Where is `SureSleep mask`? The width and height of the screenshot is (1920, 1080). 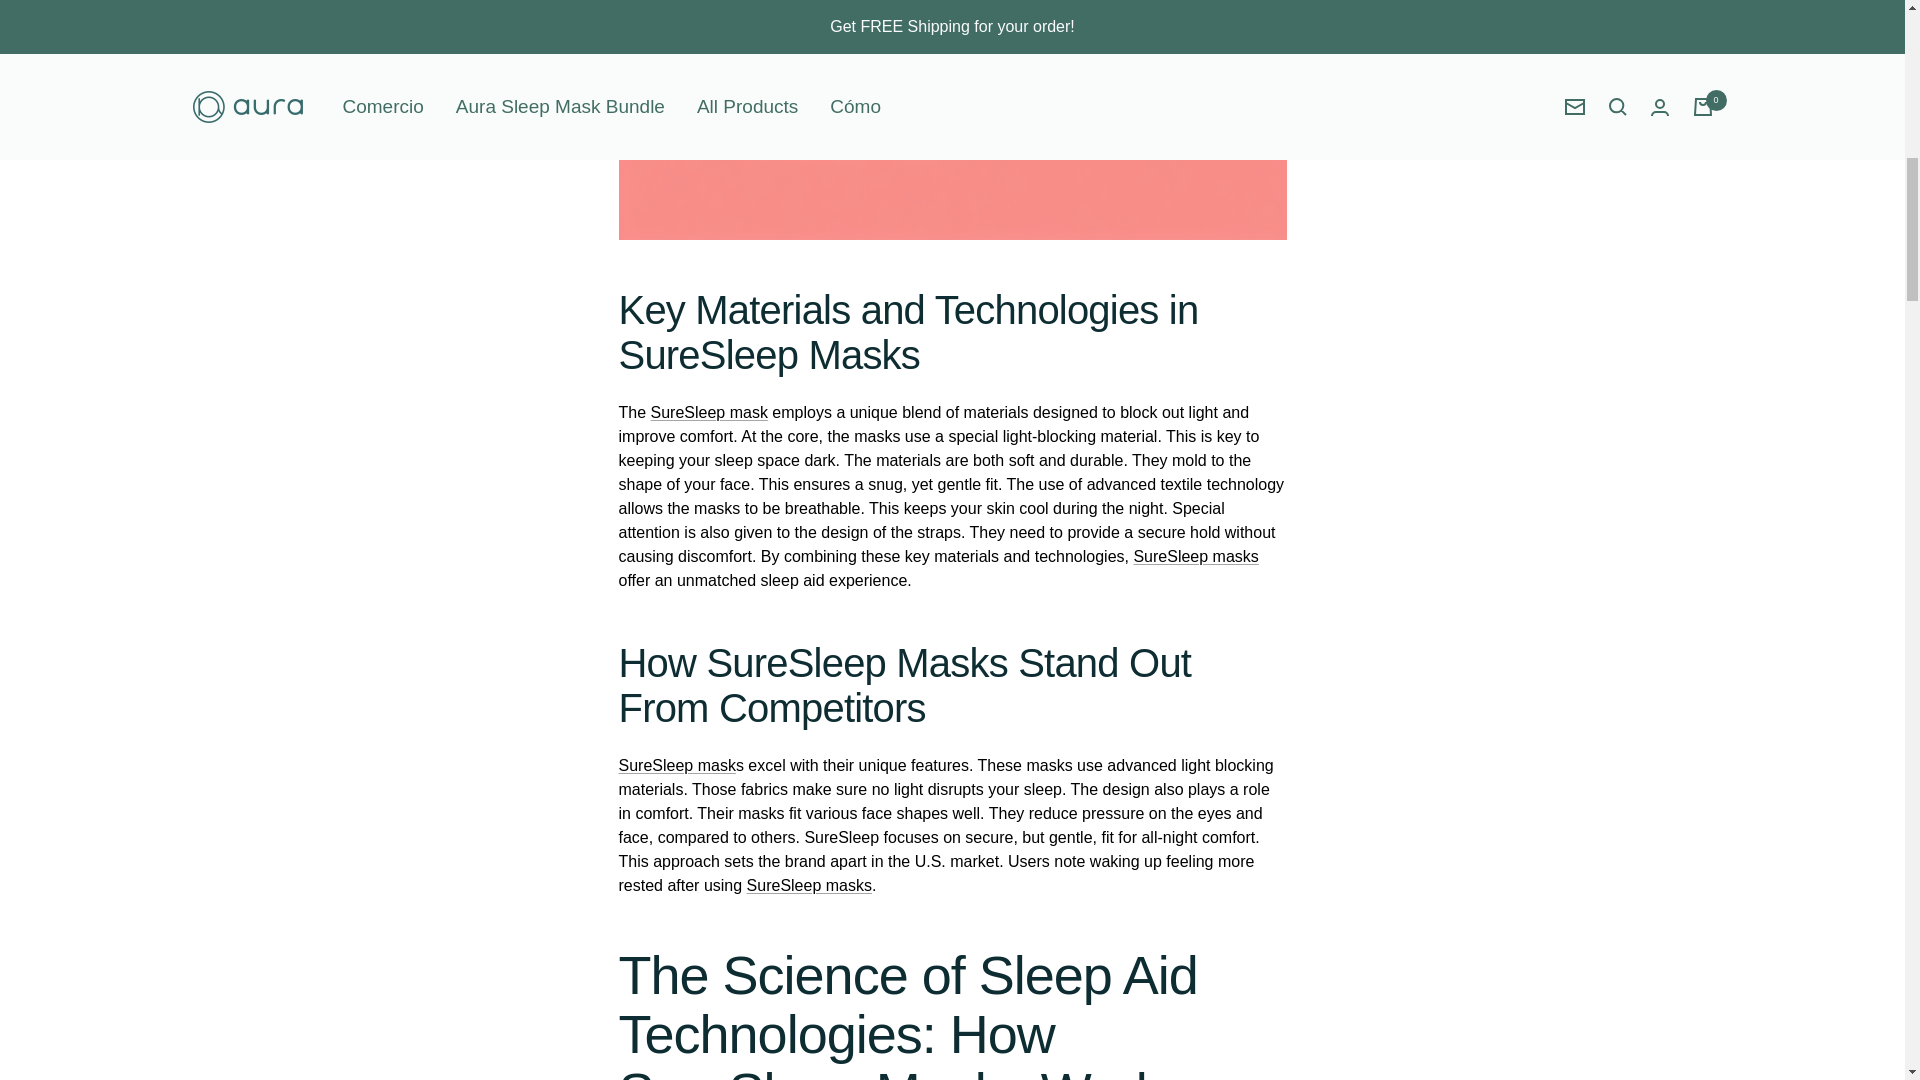
SureSleep mask is located at coordinates (709, 412).